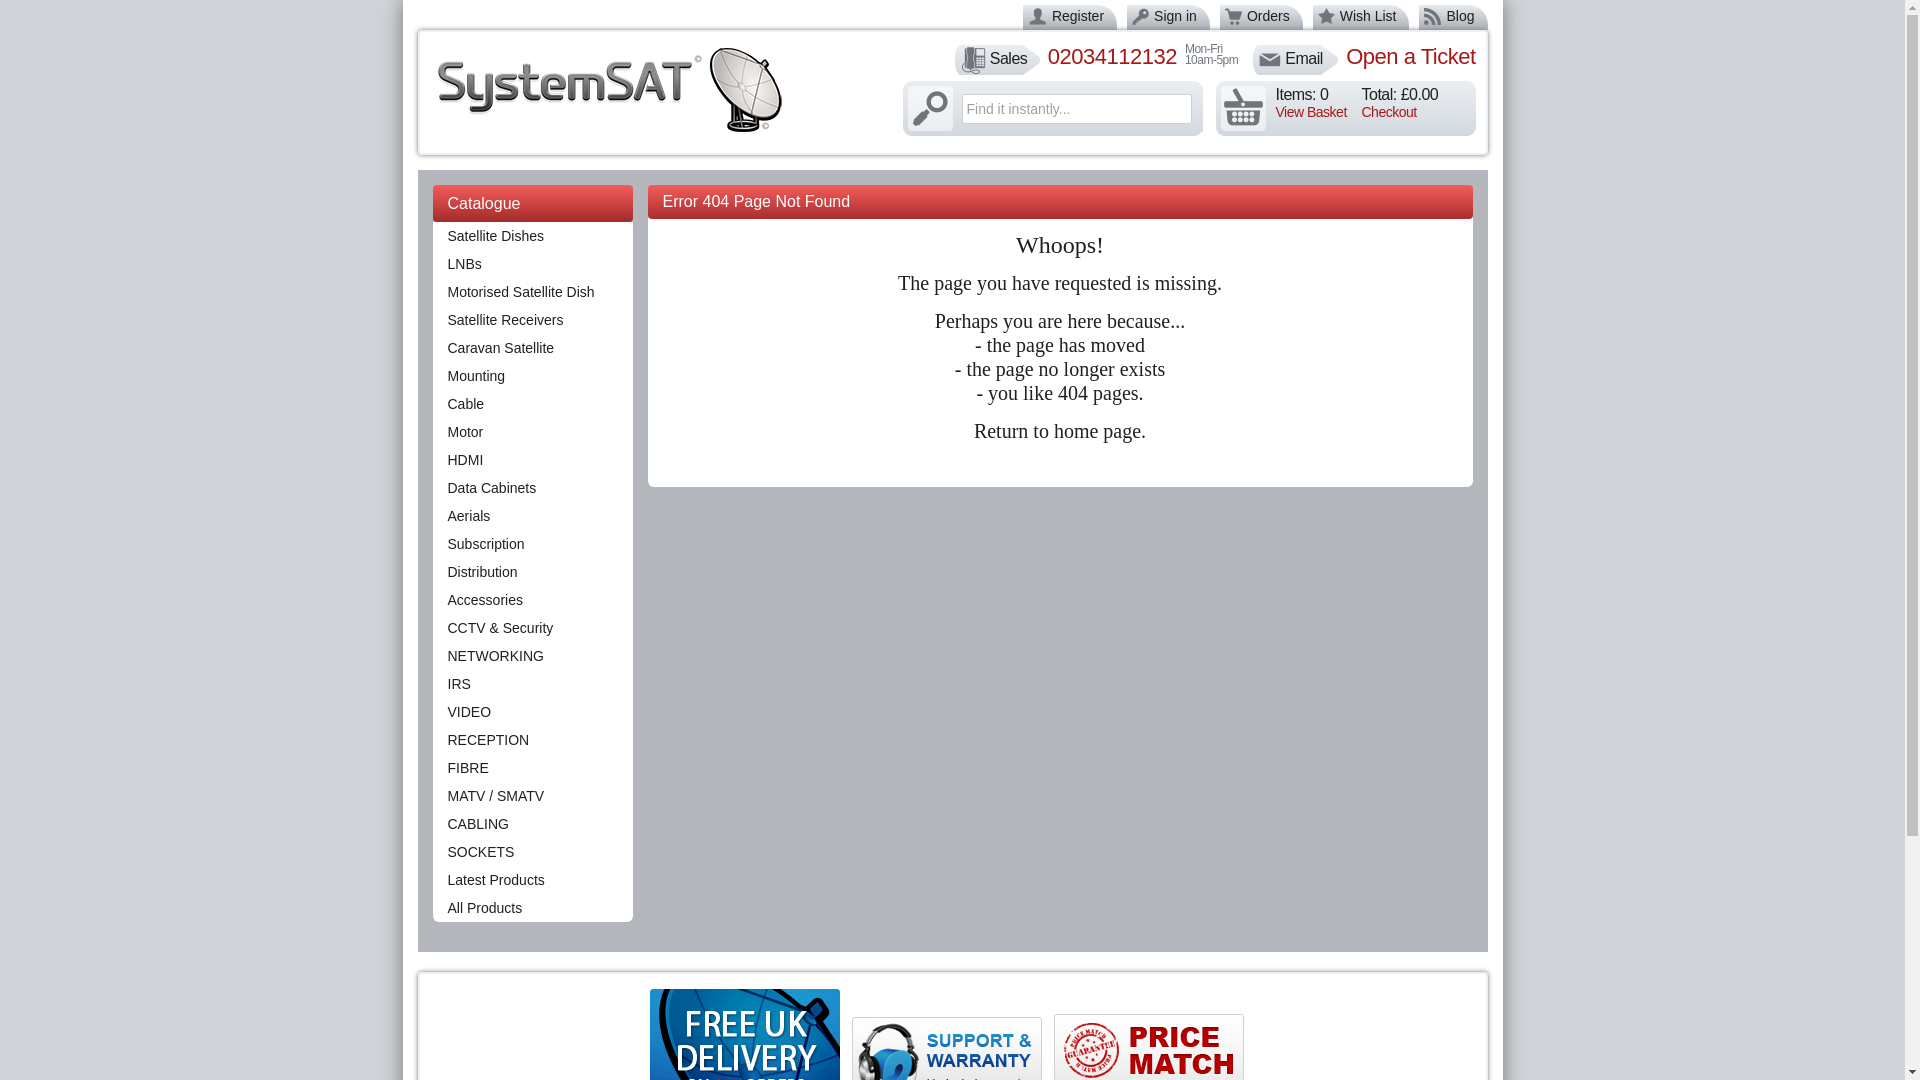  What do you see at coordinates (532, 516) in the screenshot?
I see `Aerials` at bounding box center [532, 516].